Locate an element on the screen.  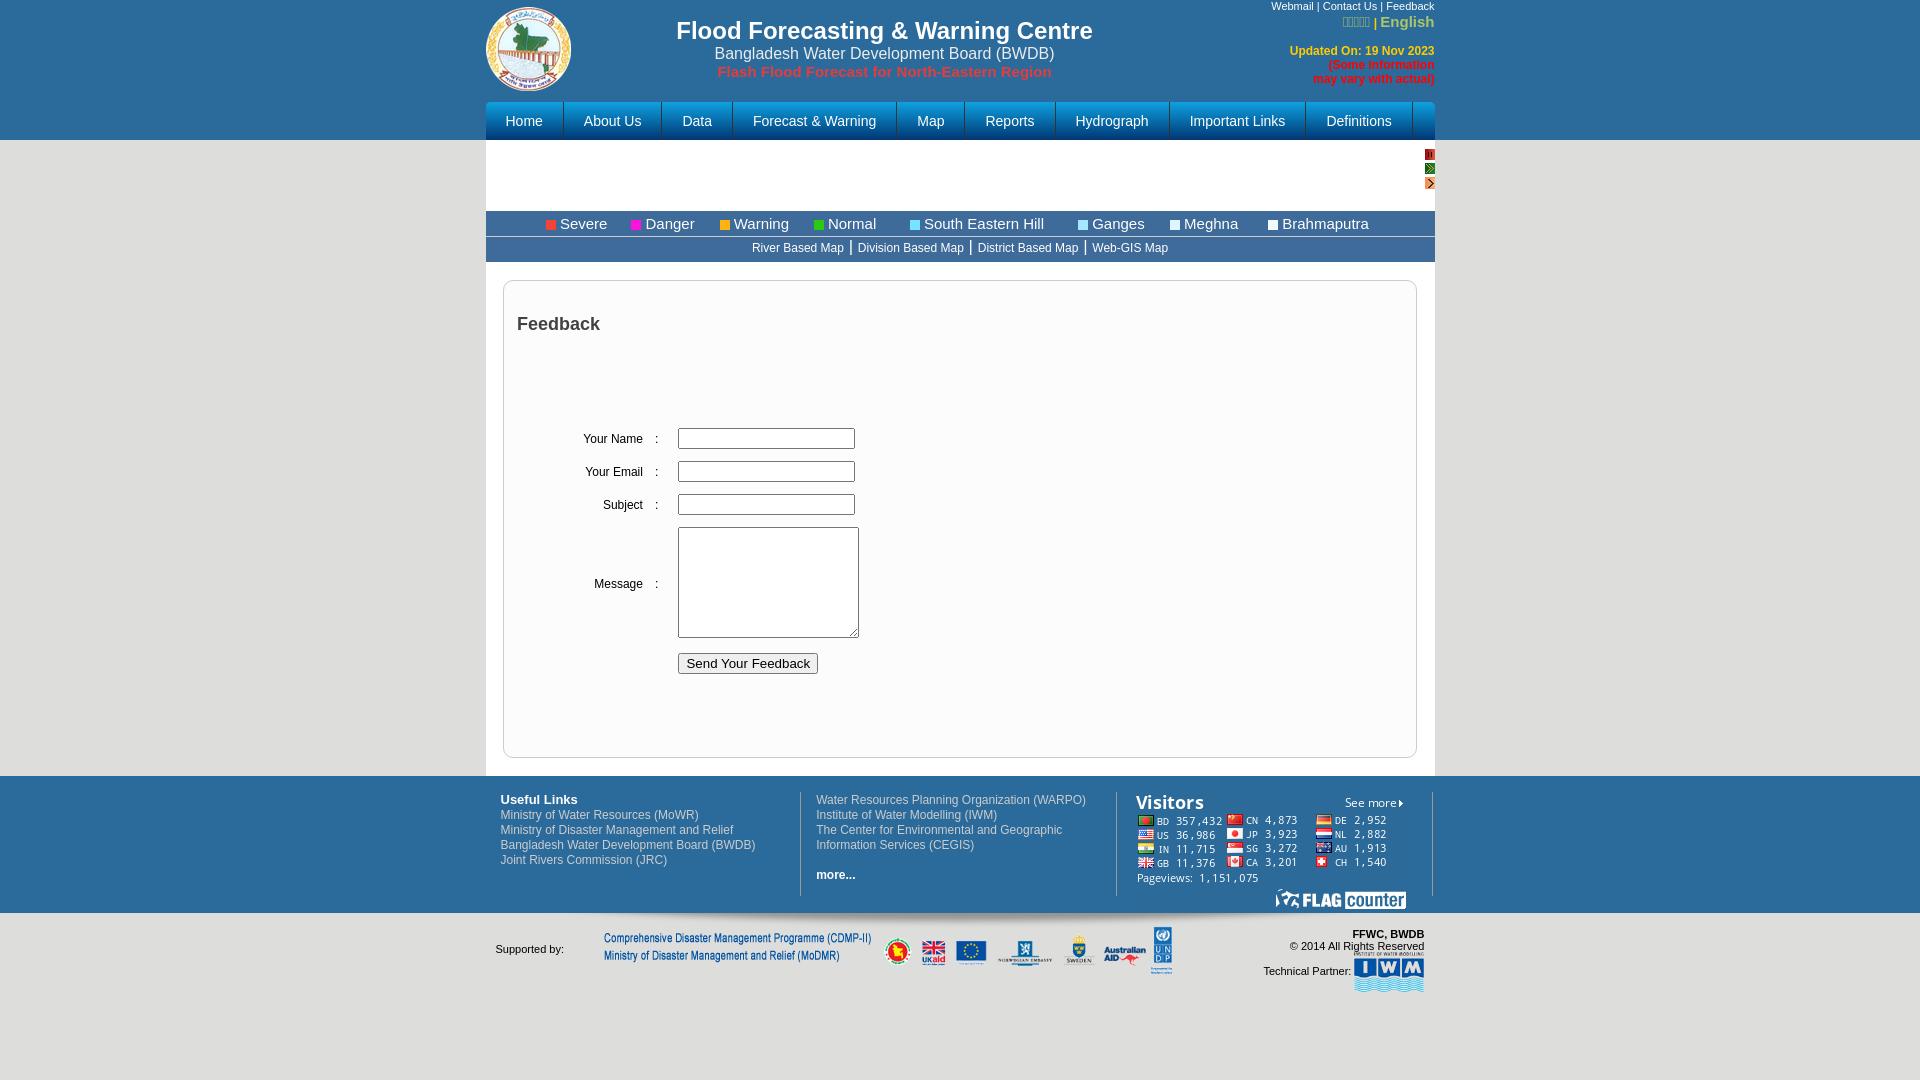
Mymensingh
Water Level : 2.98
Danger Level : 12.05 is located at coordinates (588, 494).